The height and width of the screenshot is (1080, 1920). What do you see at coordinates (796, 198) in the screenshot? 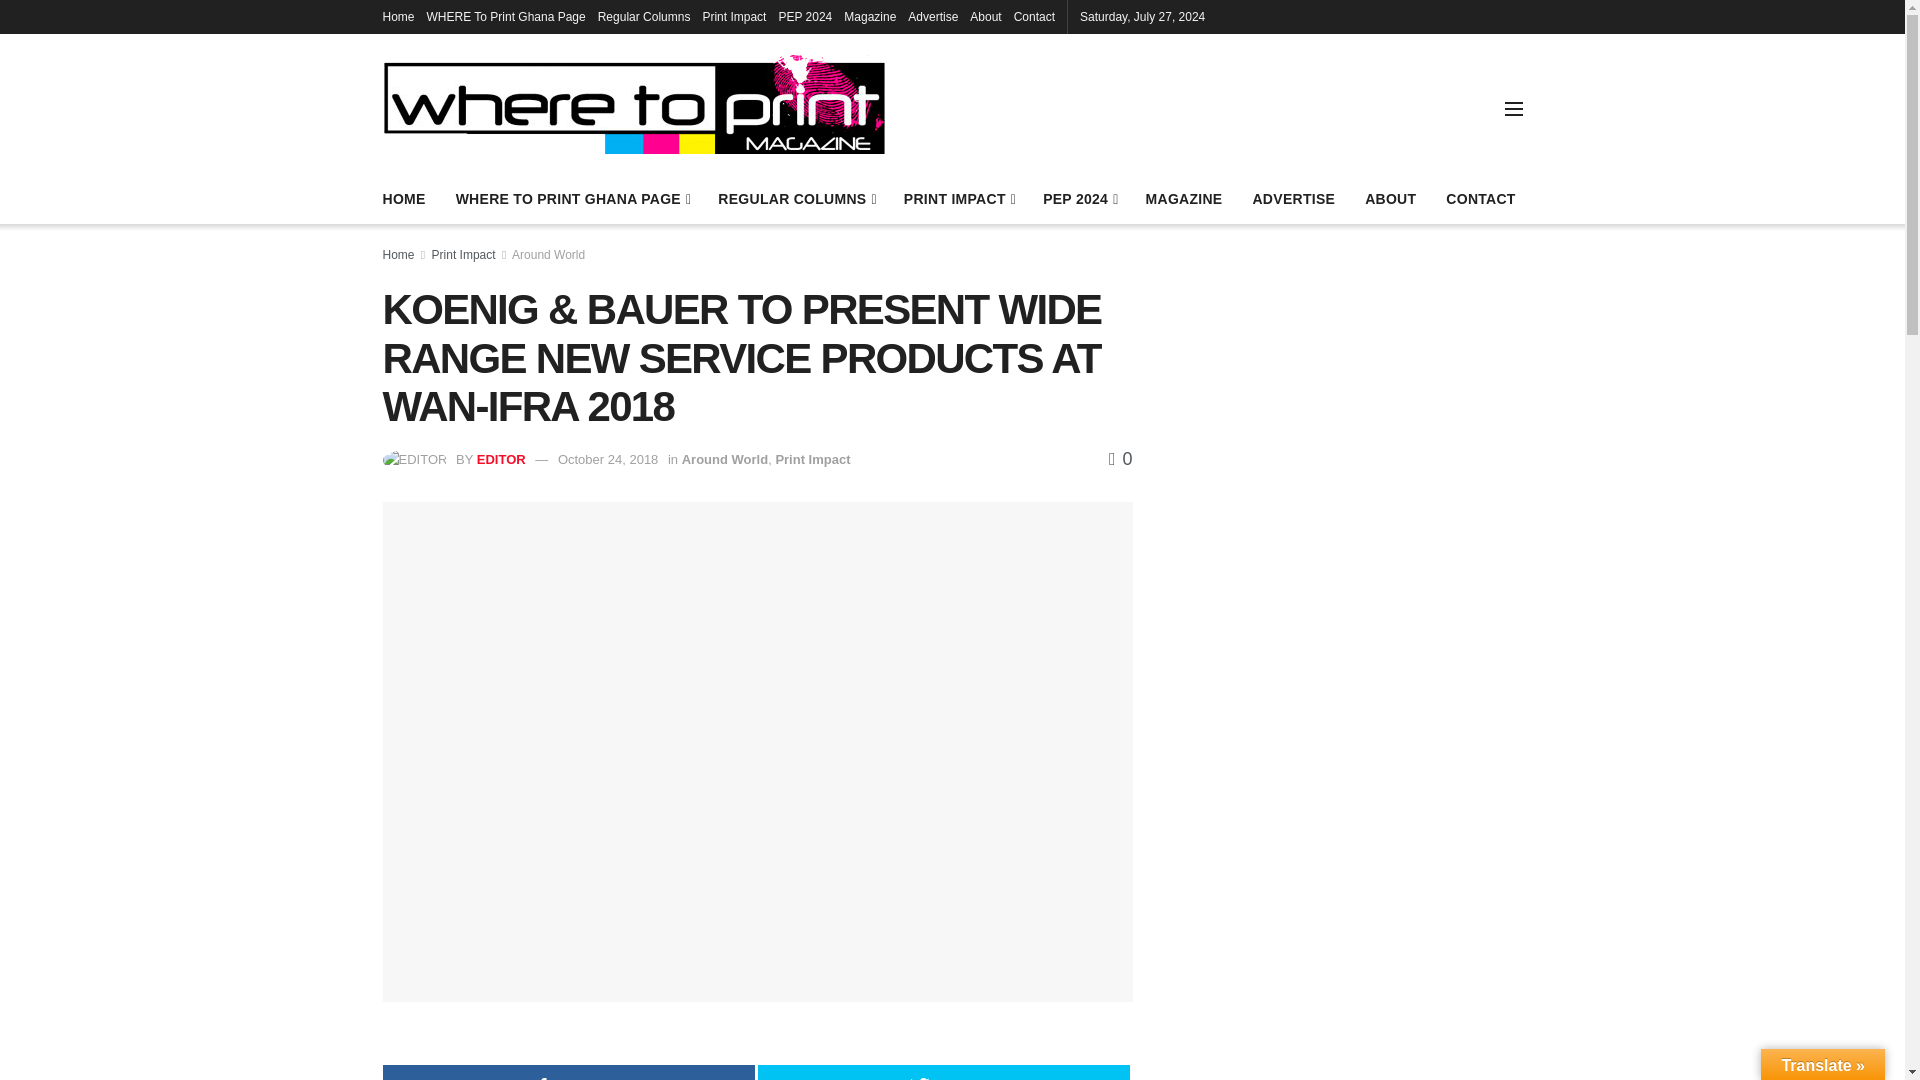
I see `REGULAR COLUMNS` at bounding box center [796, 198].